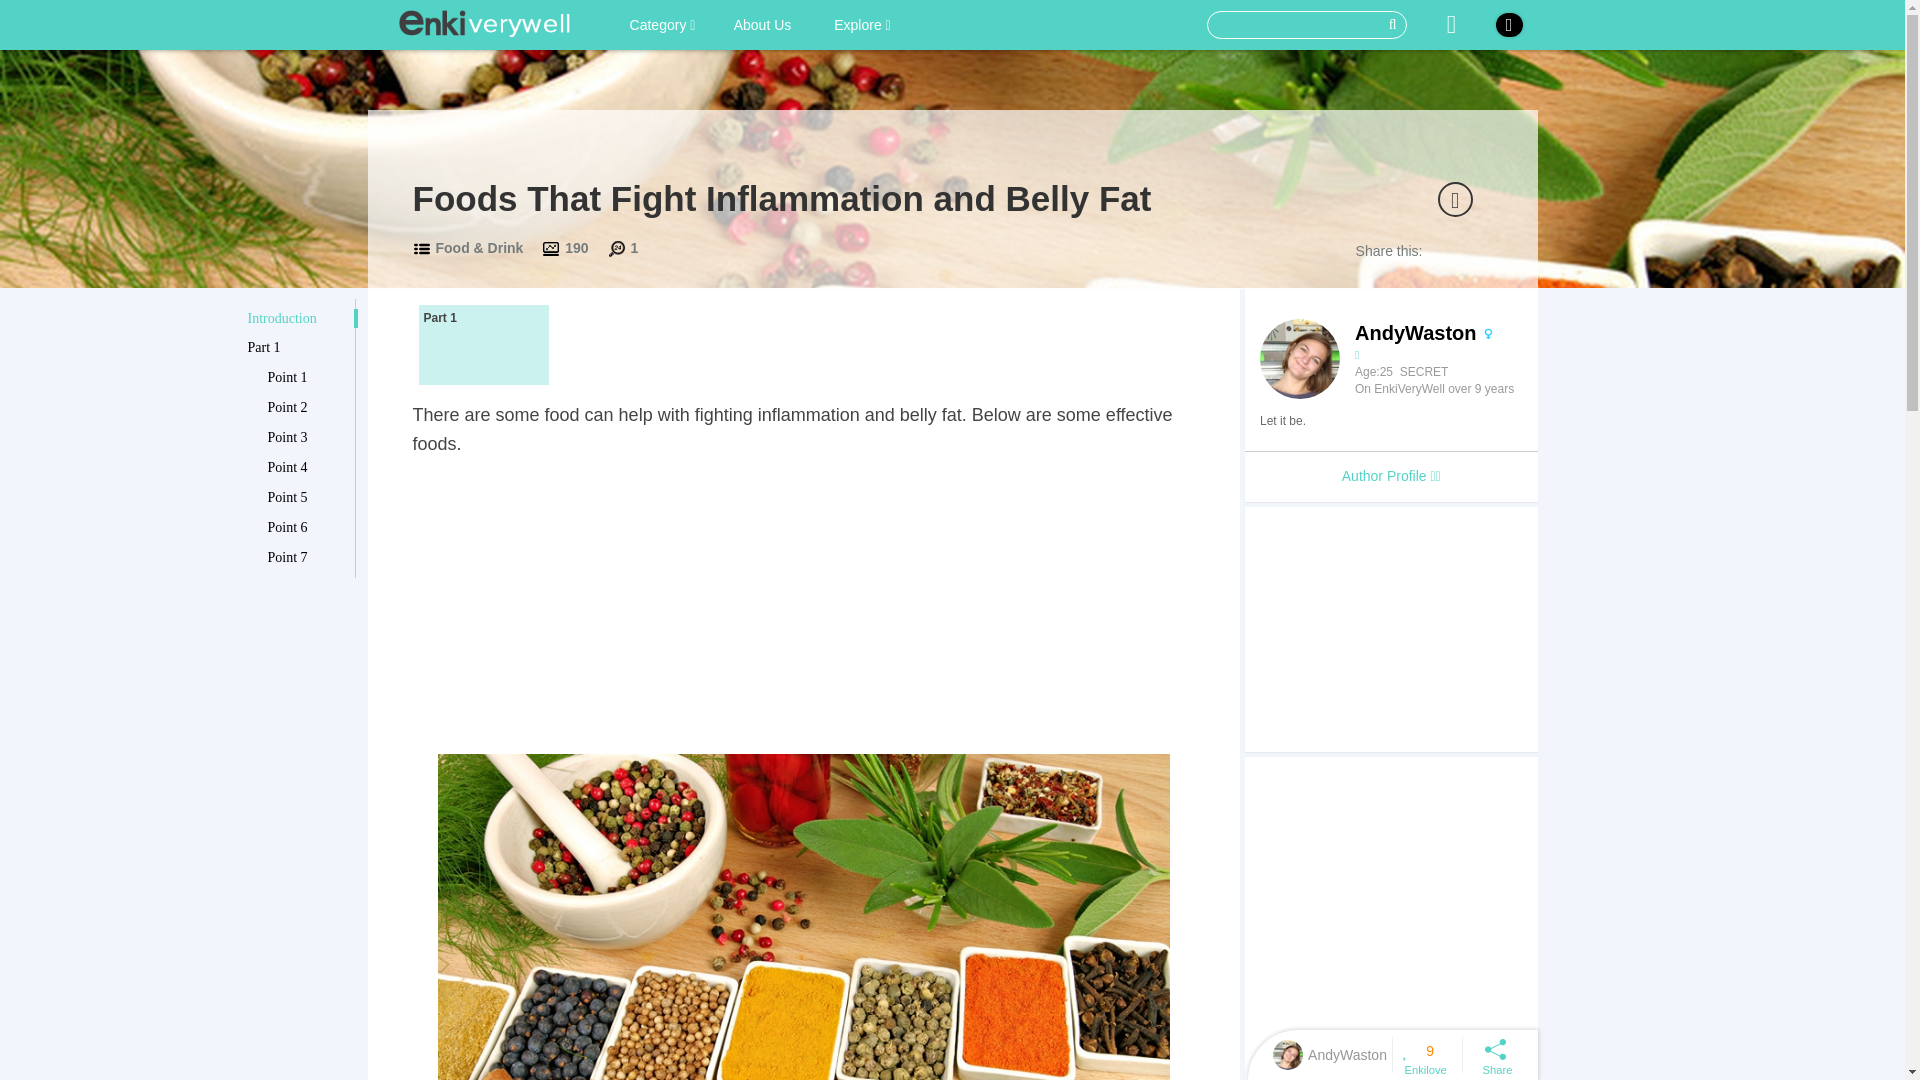 This screenshot has width=1920, height=1080. What do you see at coordinates (482, 344) in the screenshot?
I see `Part 1` at bounding box center [482, 344].